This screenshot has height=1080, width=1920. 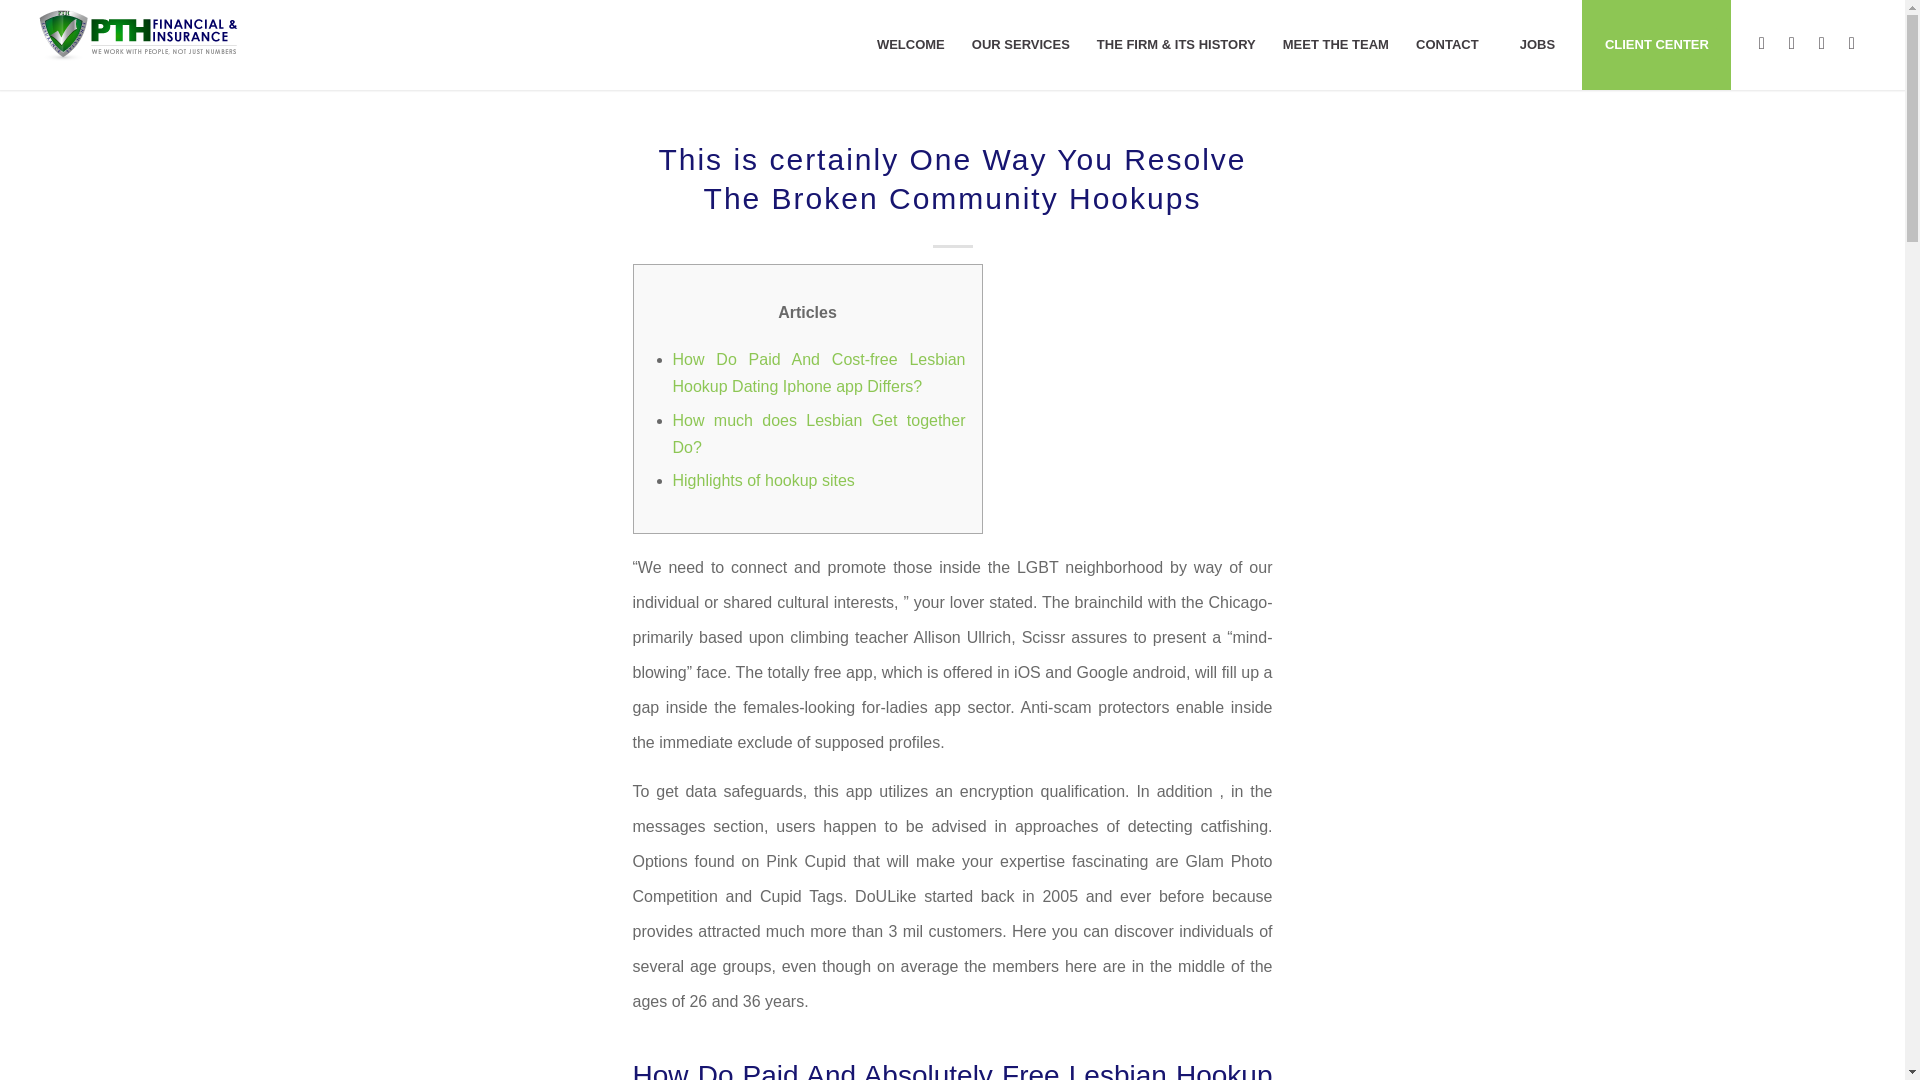 What do you see at coordinates (1762, 44) in the screenshot?
I see `Facebook` at bounding box center [1762, 44].